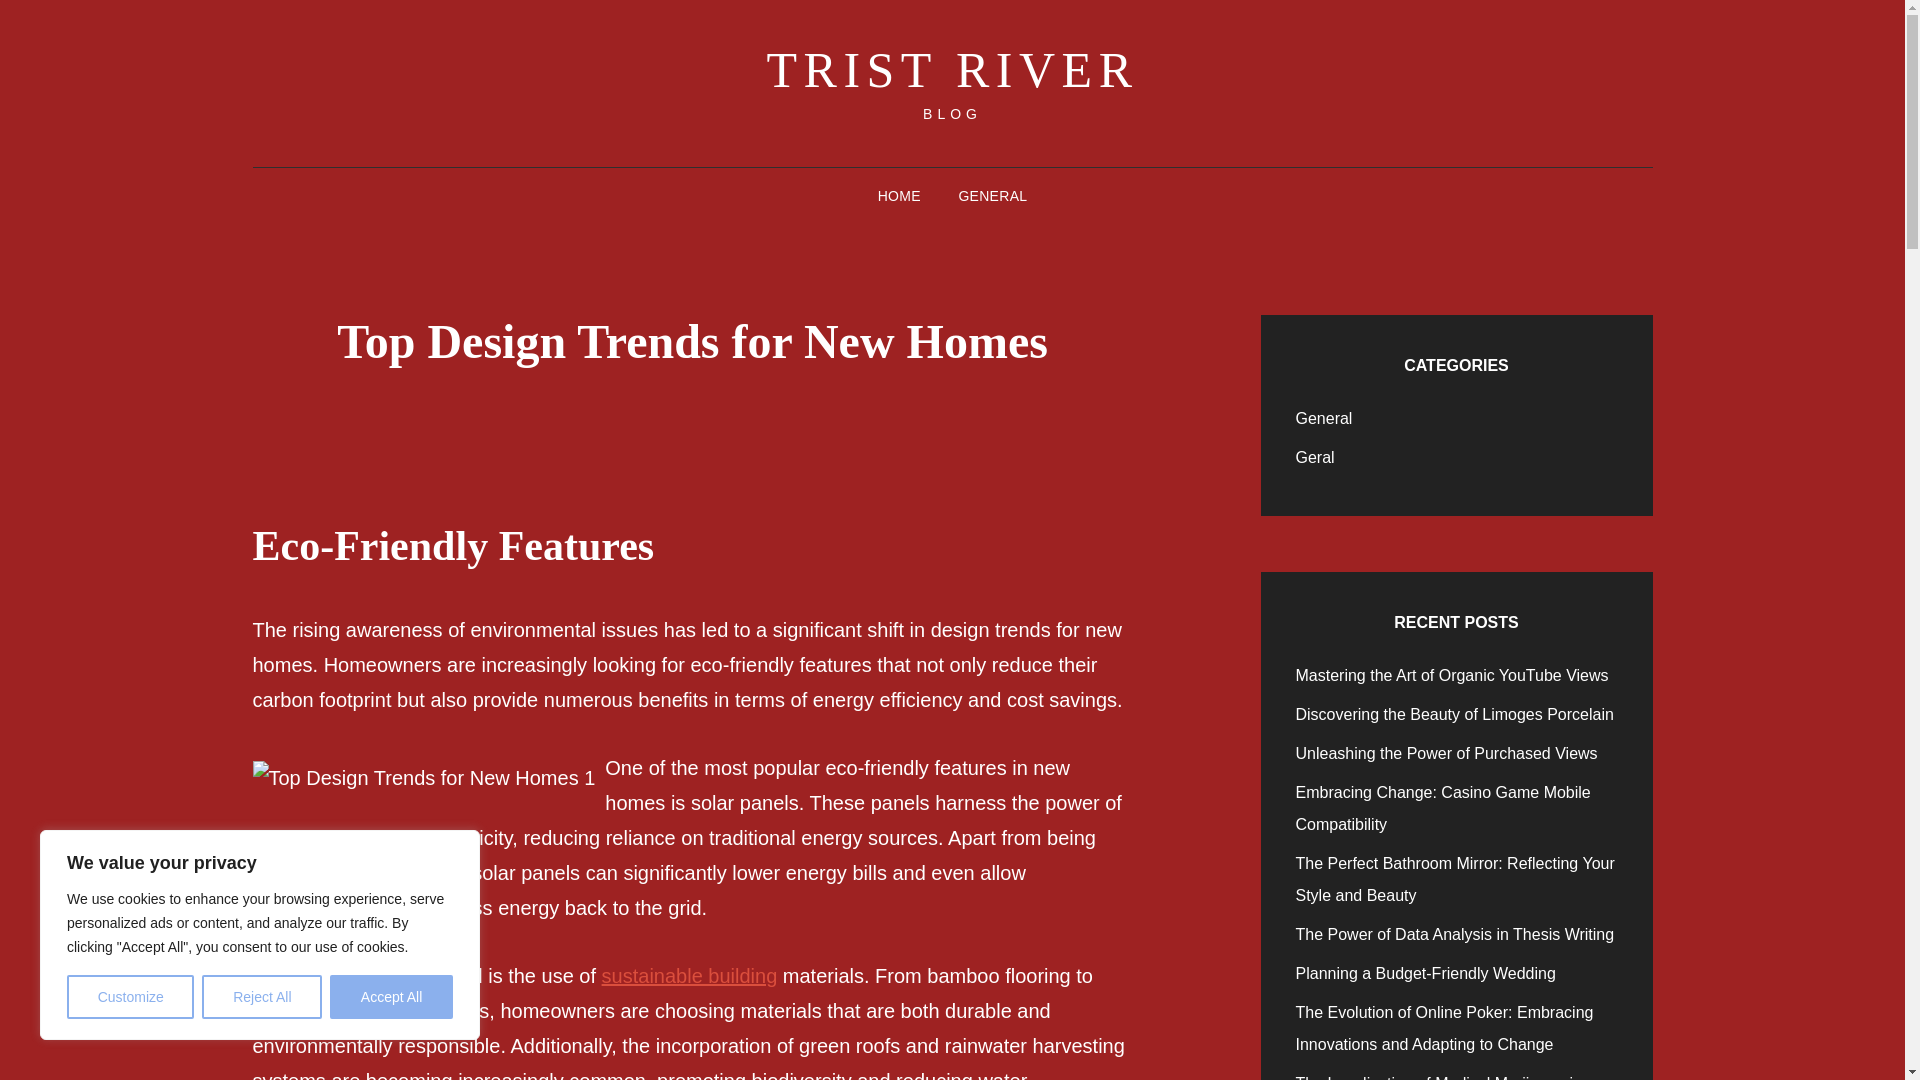 The width and height of the screenshot is (1920, 1080). What do you see at coordinates (130, 997) in the screenshot?
I see `Customize` at bounding box center [130, 997].